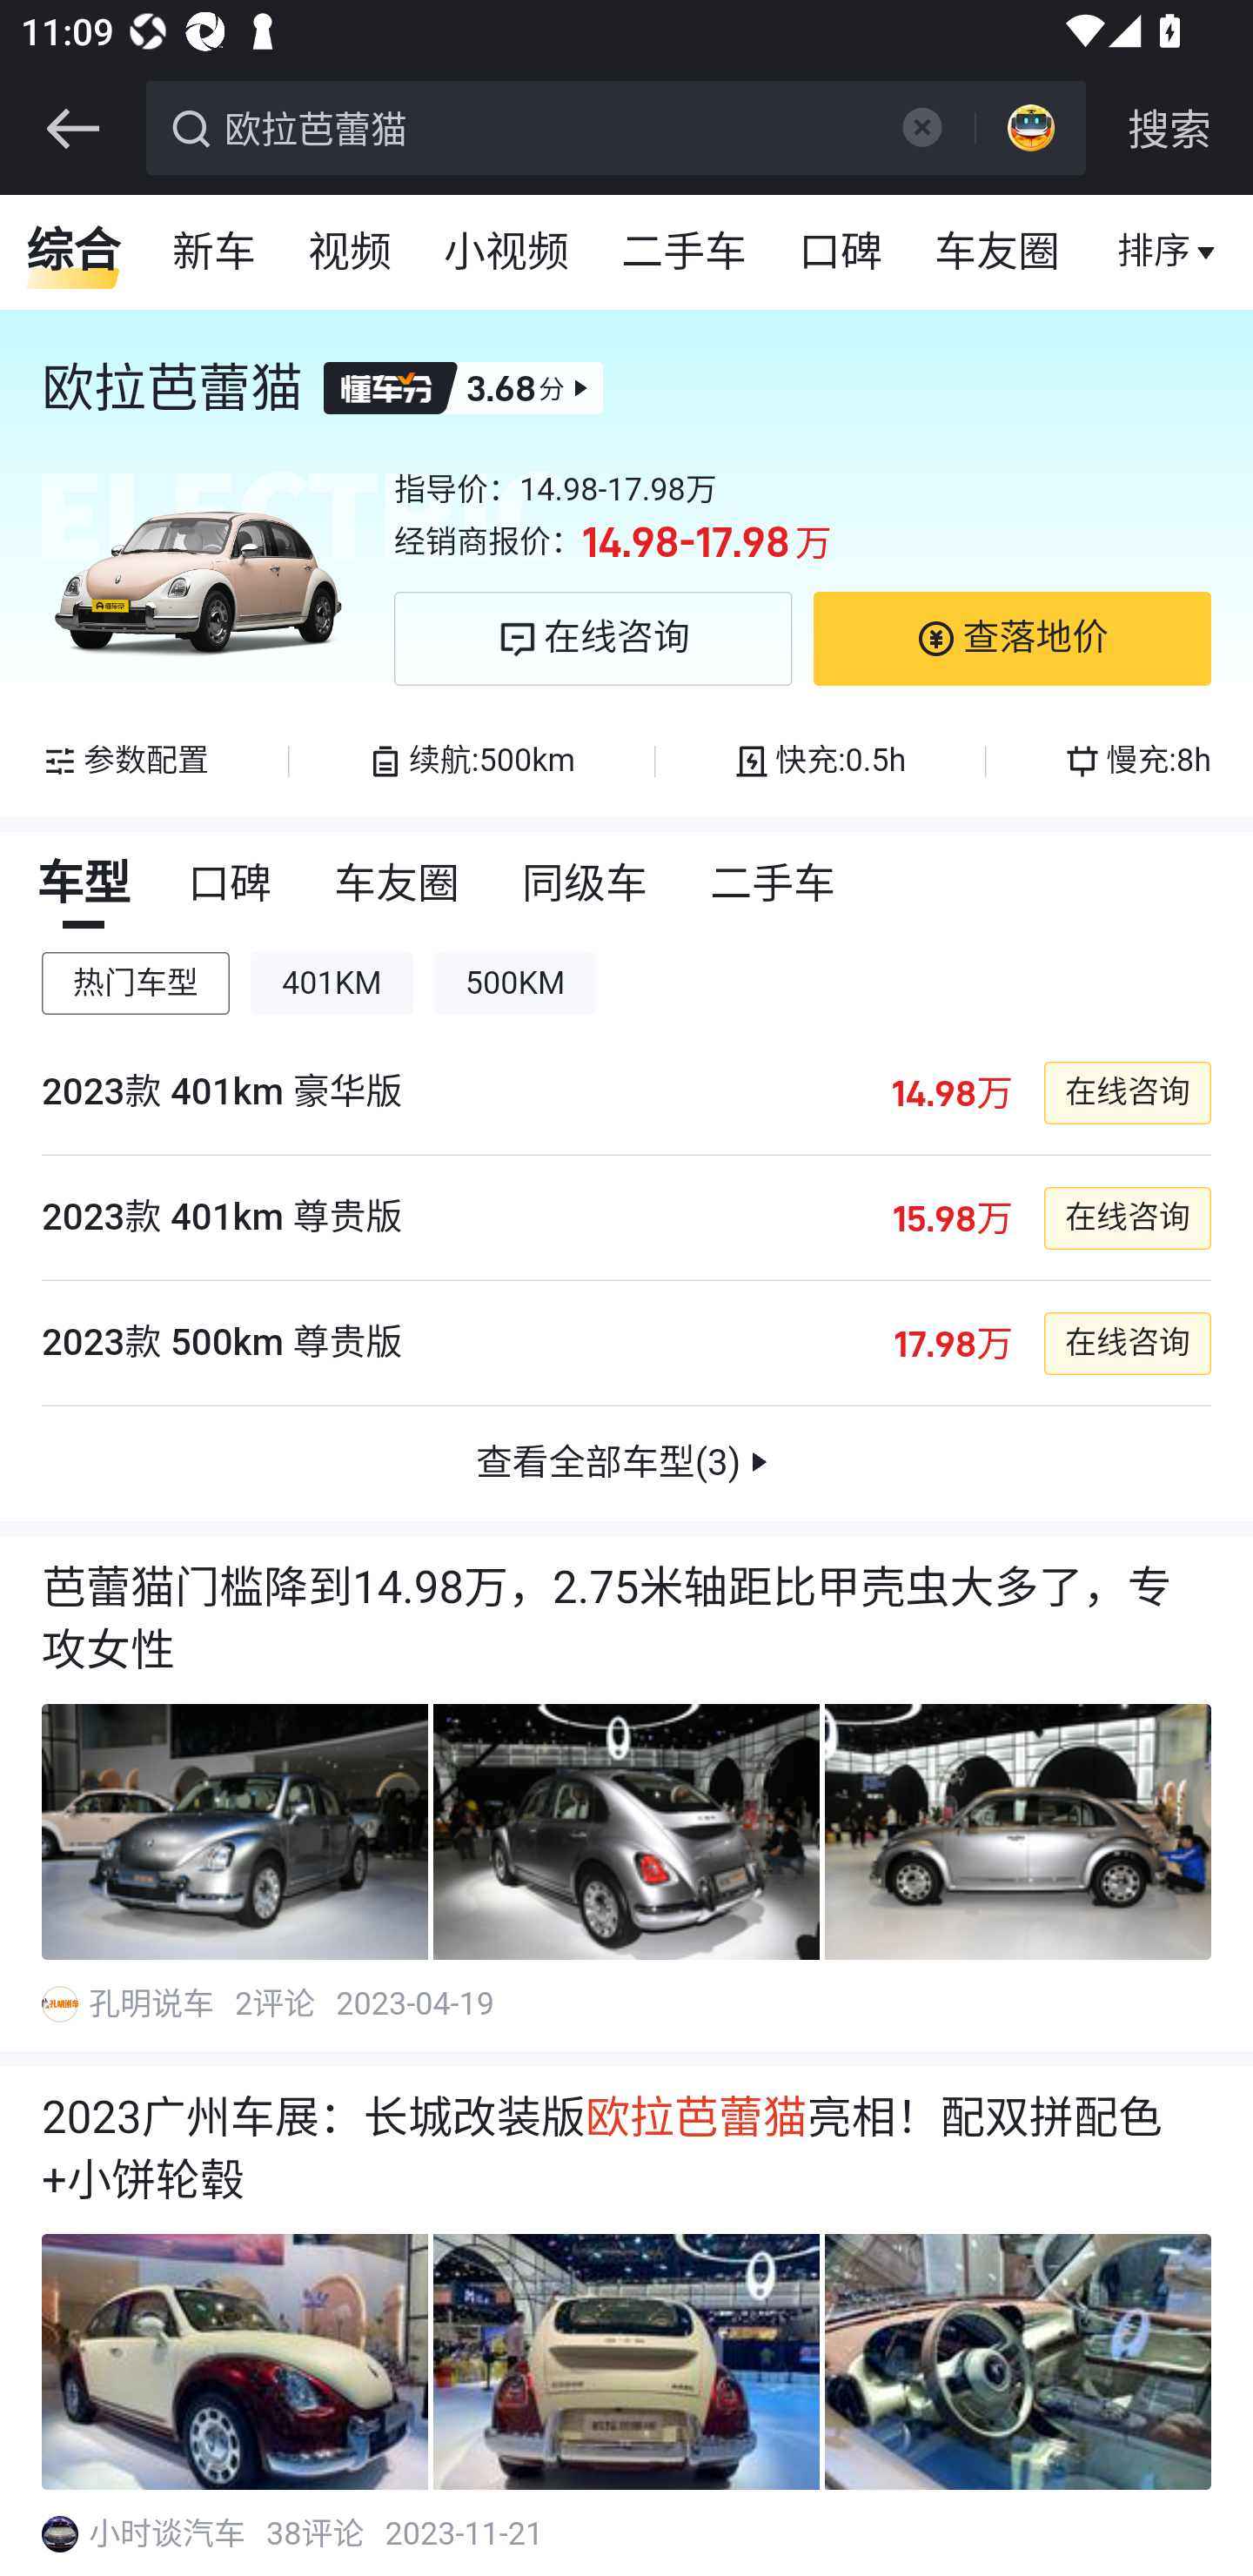 This screenshot has height=2576, width=1253. What do you see at coordinates (215, 252) in the screenshot?
I see `新车` at bounding box center [215, 252].